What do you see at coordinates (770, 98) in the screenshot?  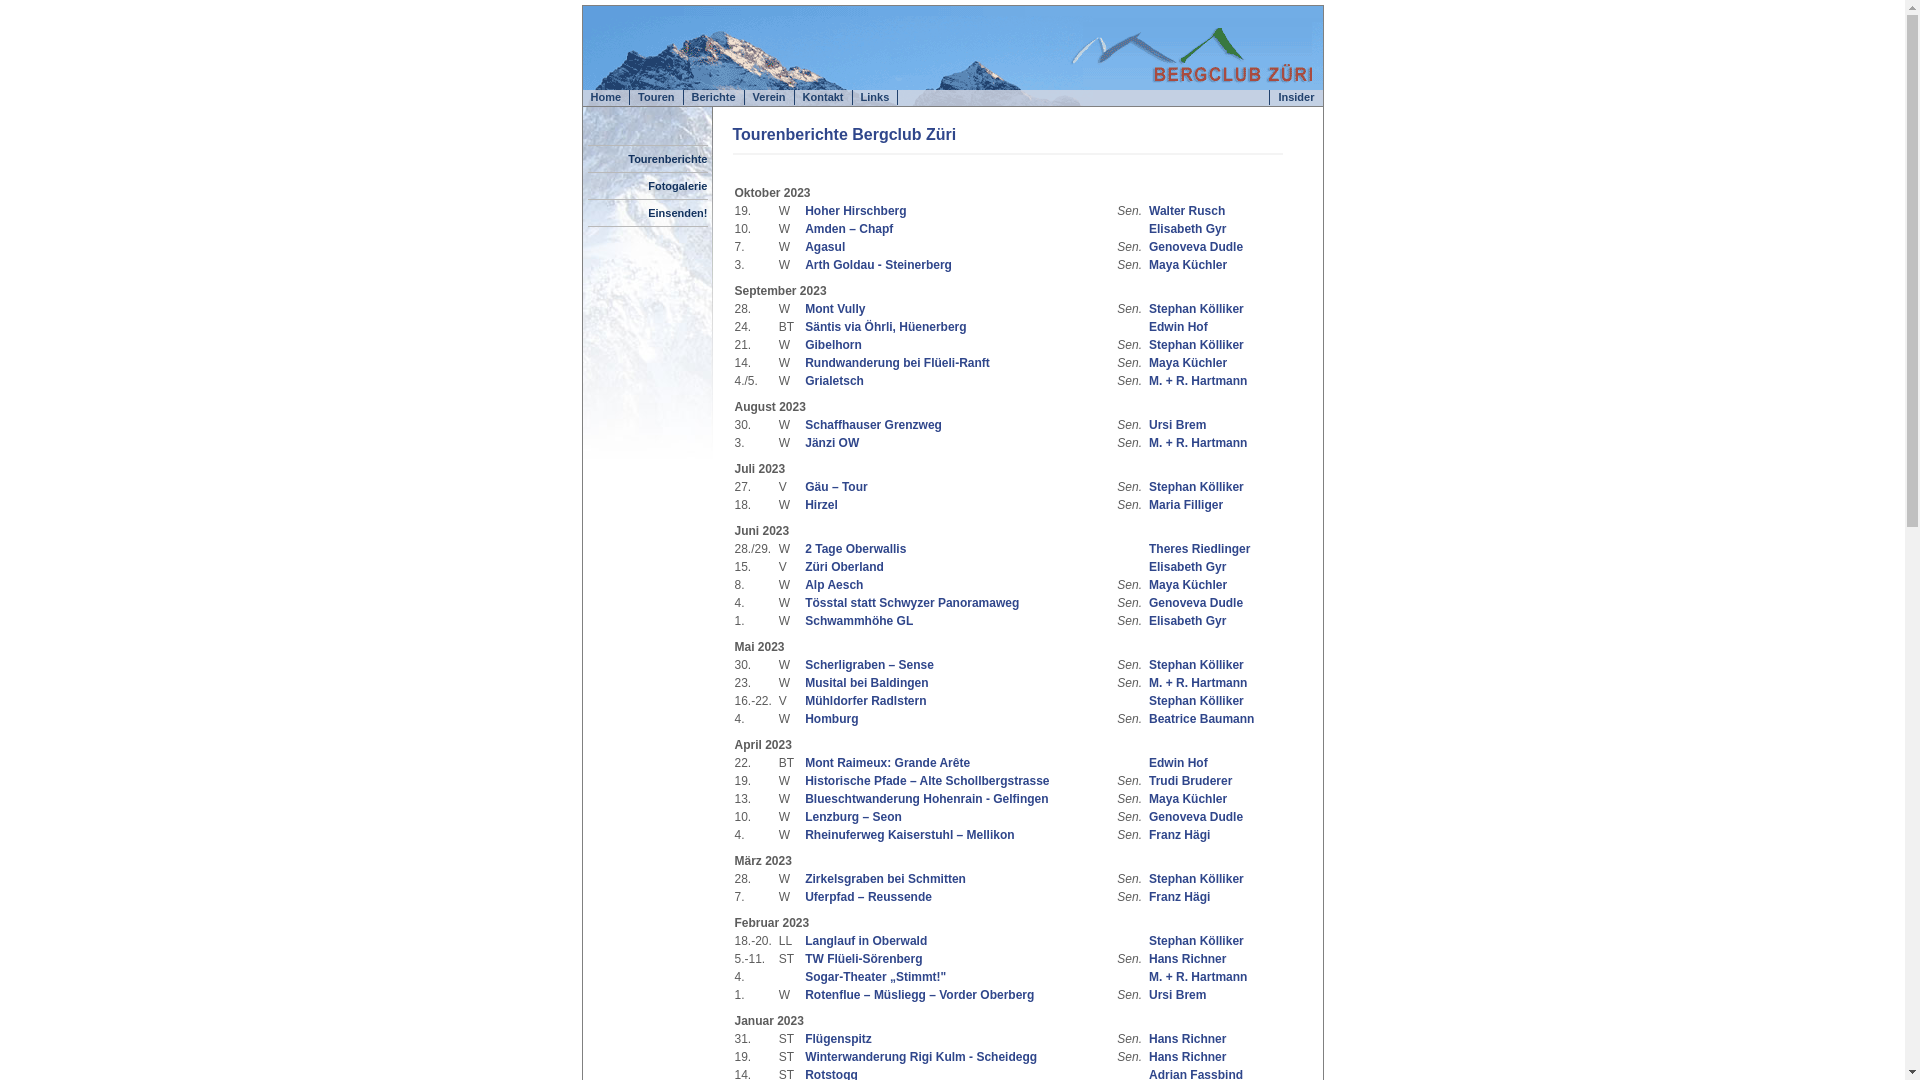 I see `Verein` at bounding box center [770, 98].